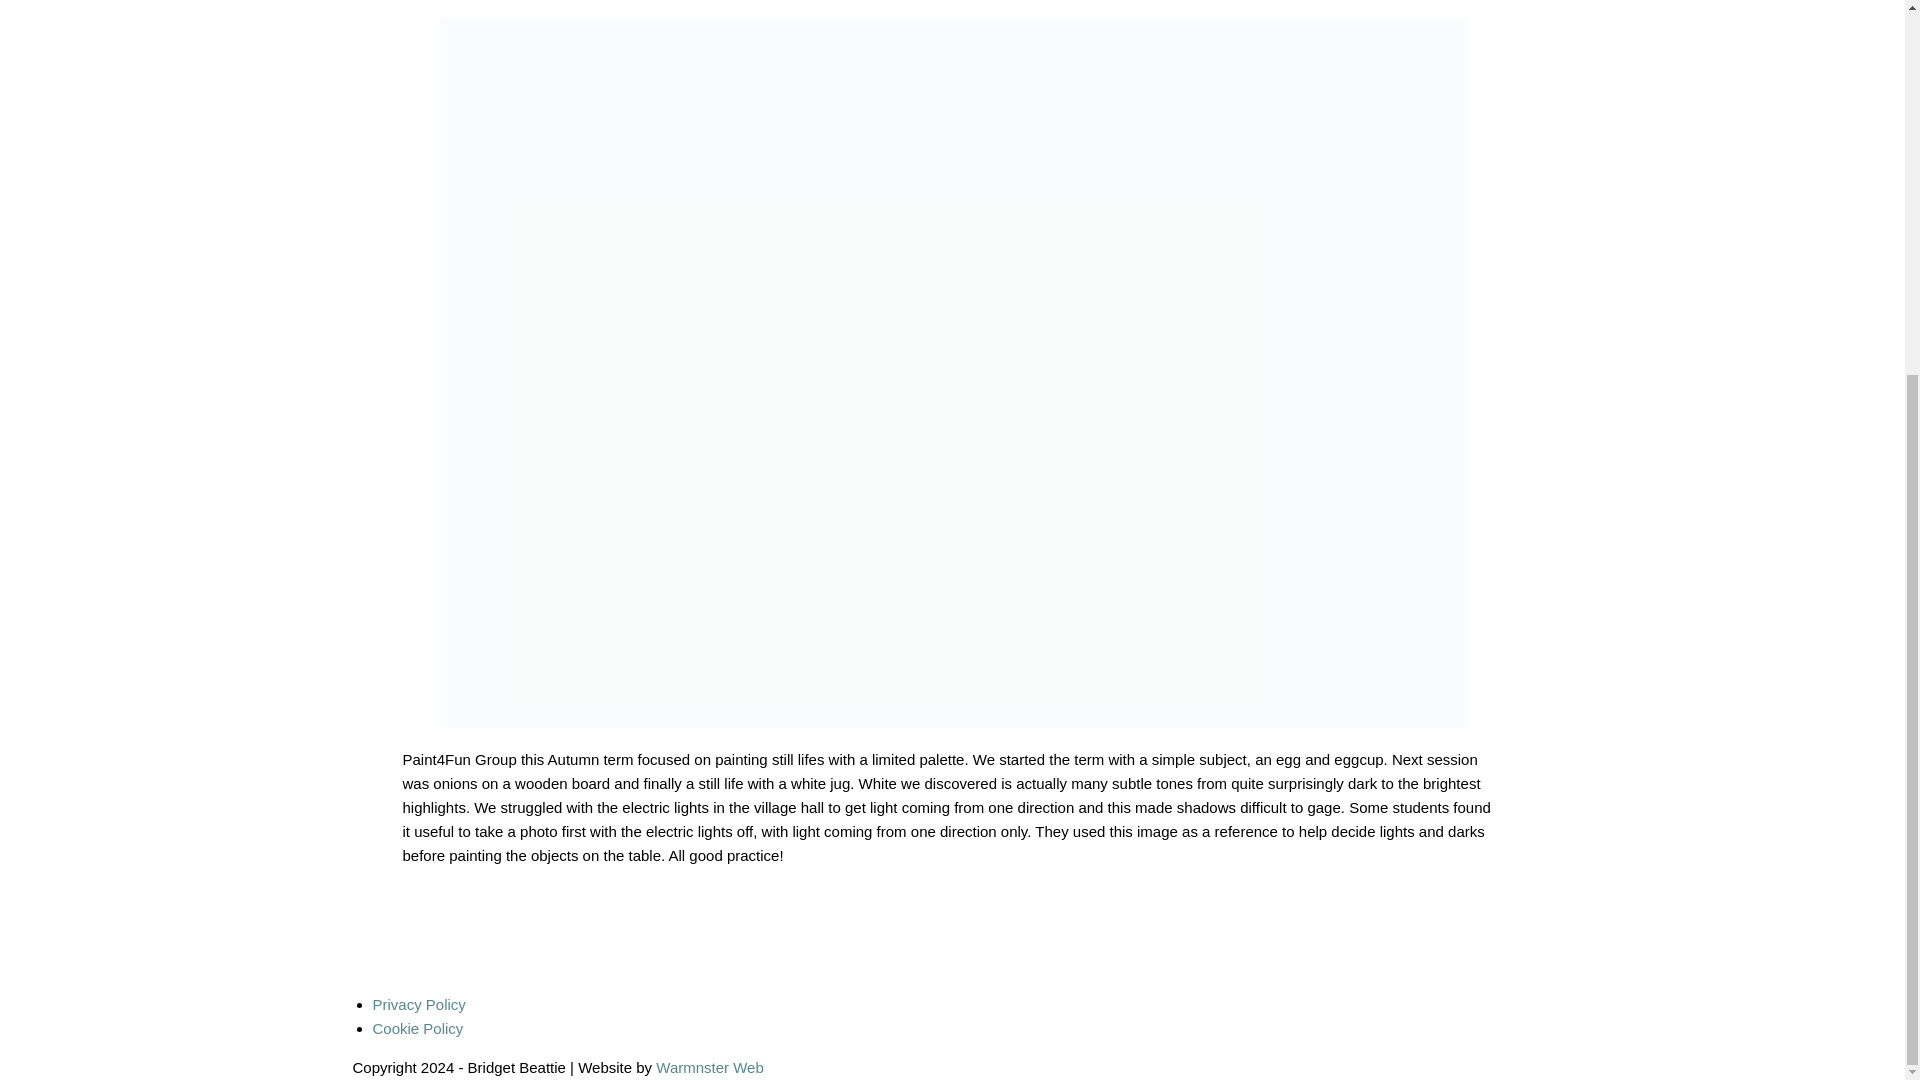  I want to click on Privacy Policy, so click(418, 1004).